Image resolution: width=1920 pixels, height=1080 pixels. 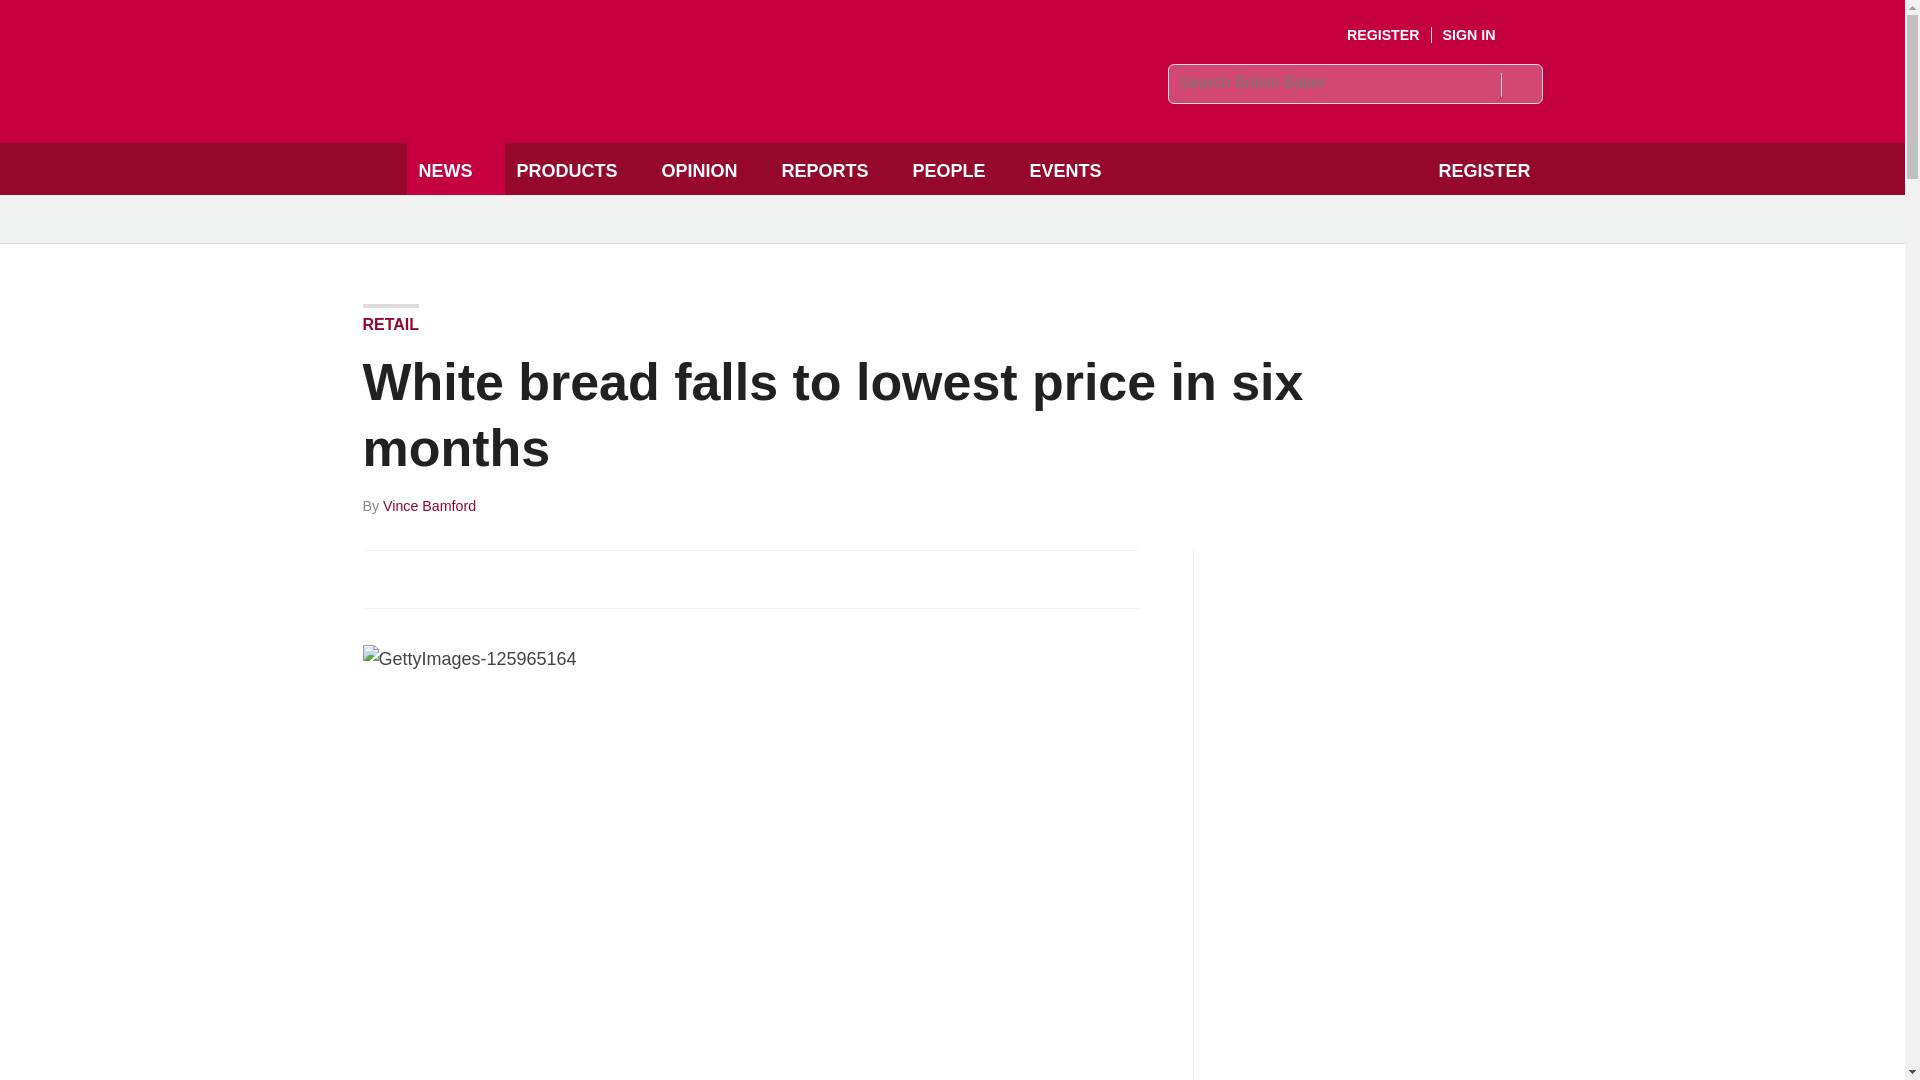 What do you see at coordinates (380, 578) in the screenshot?
I see `Share this on Facebook` at bounding box center [380, 578].